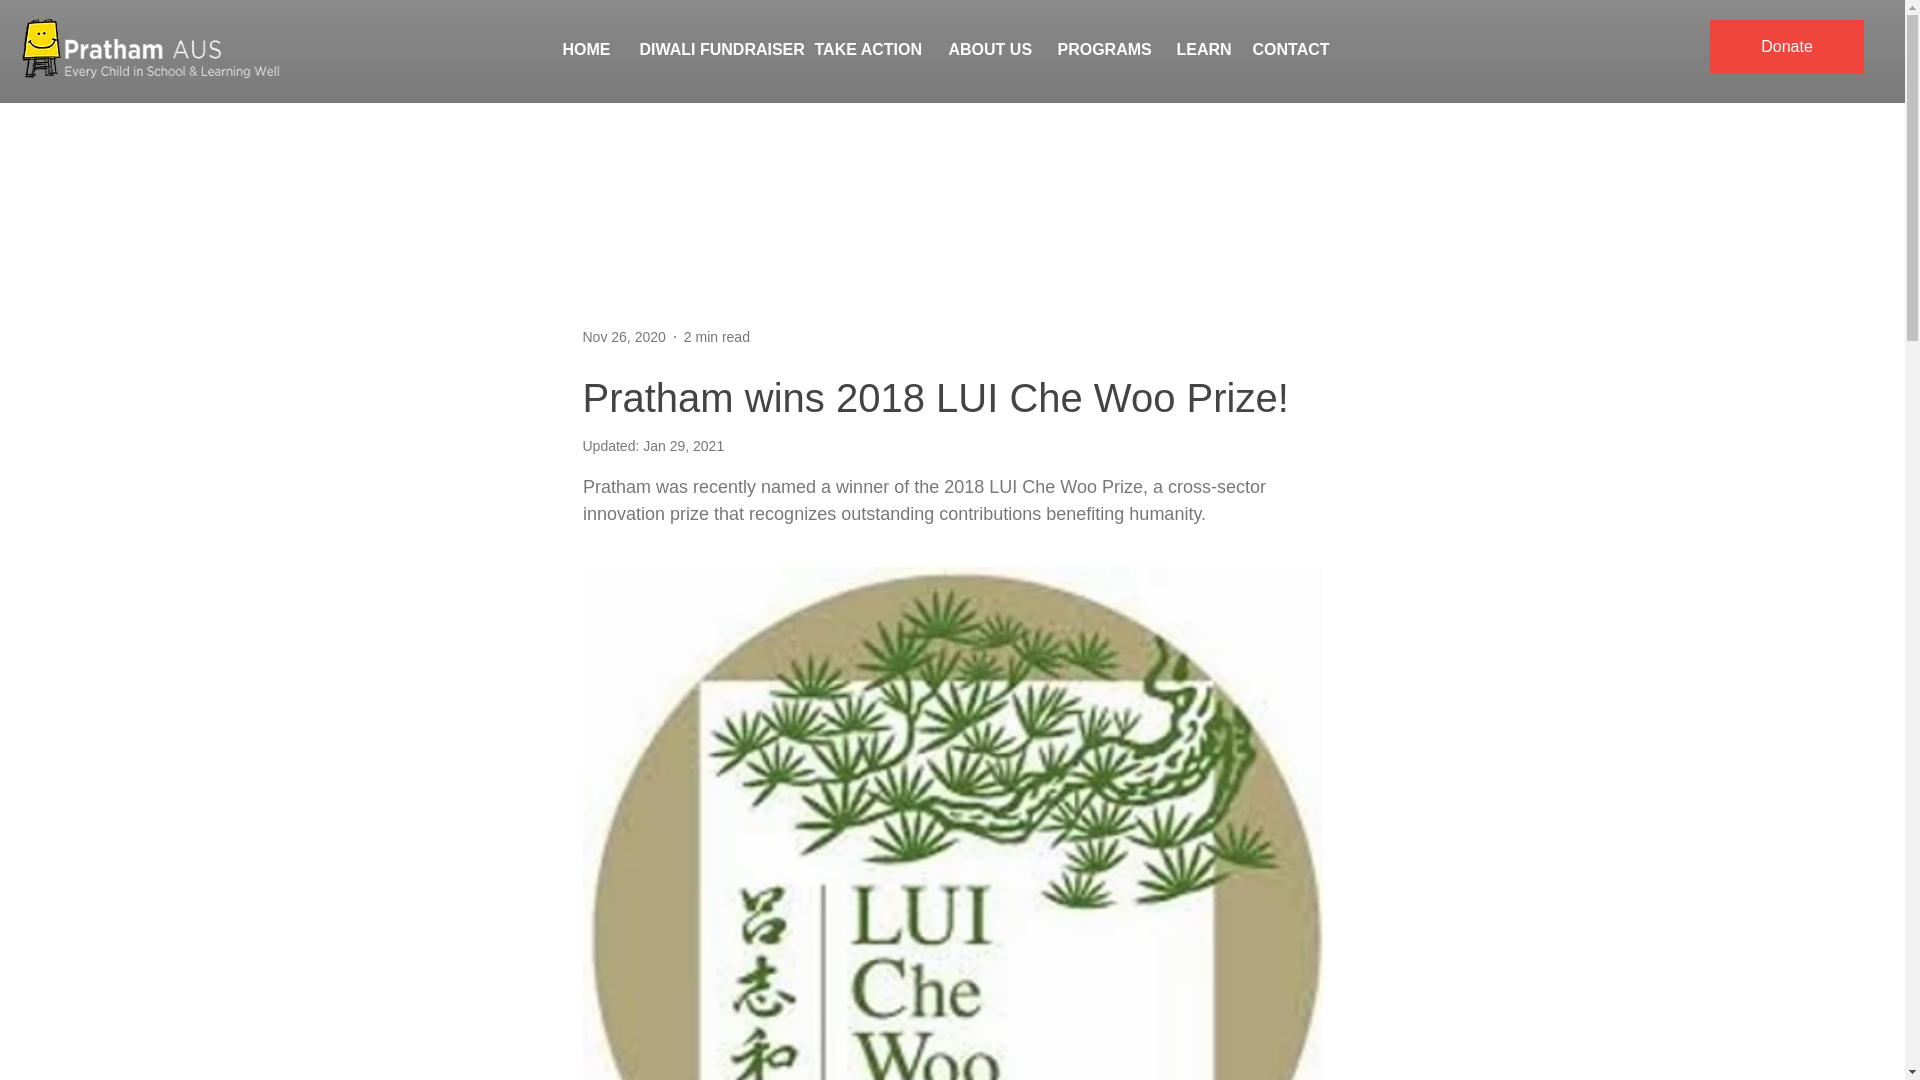 This screenshot has height=1080, width=1920. Describe the element at coordinates (711, 50) in the screenshot. I see `DIWALI FUNDRAISER` at that location.